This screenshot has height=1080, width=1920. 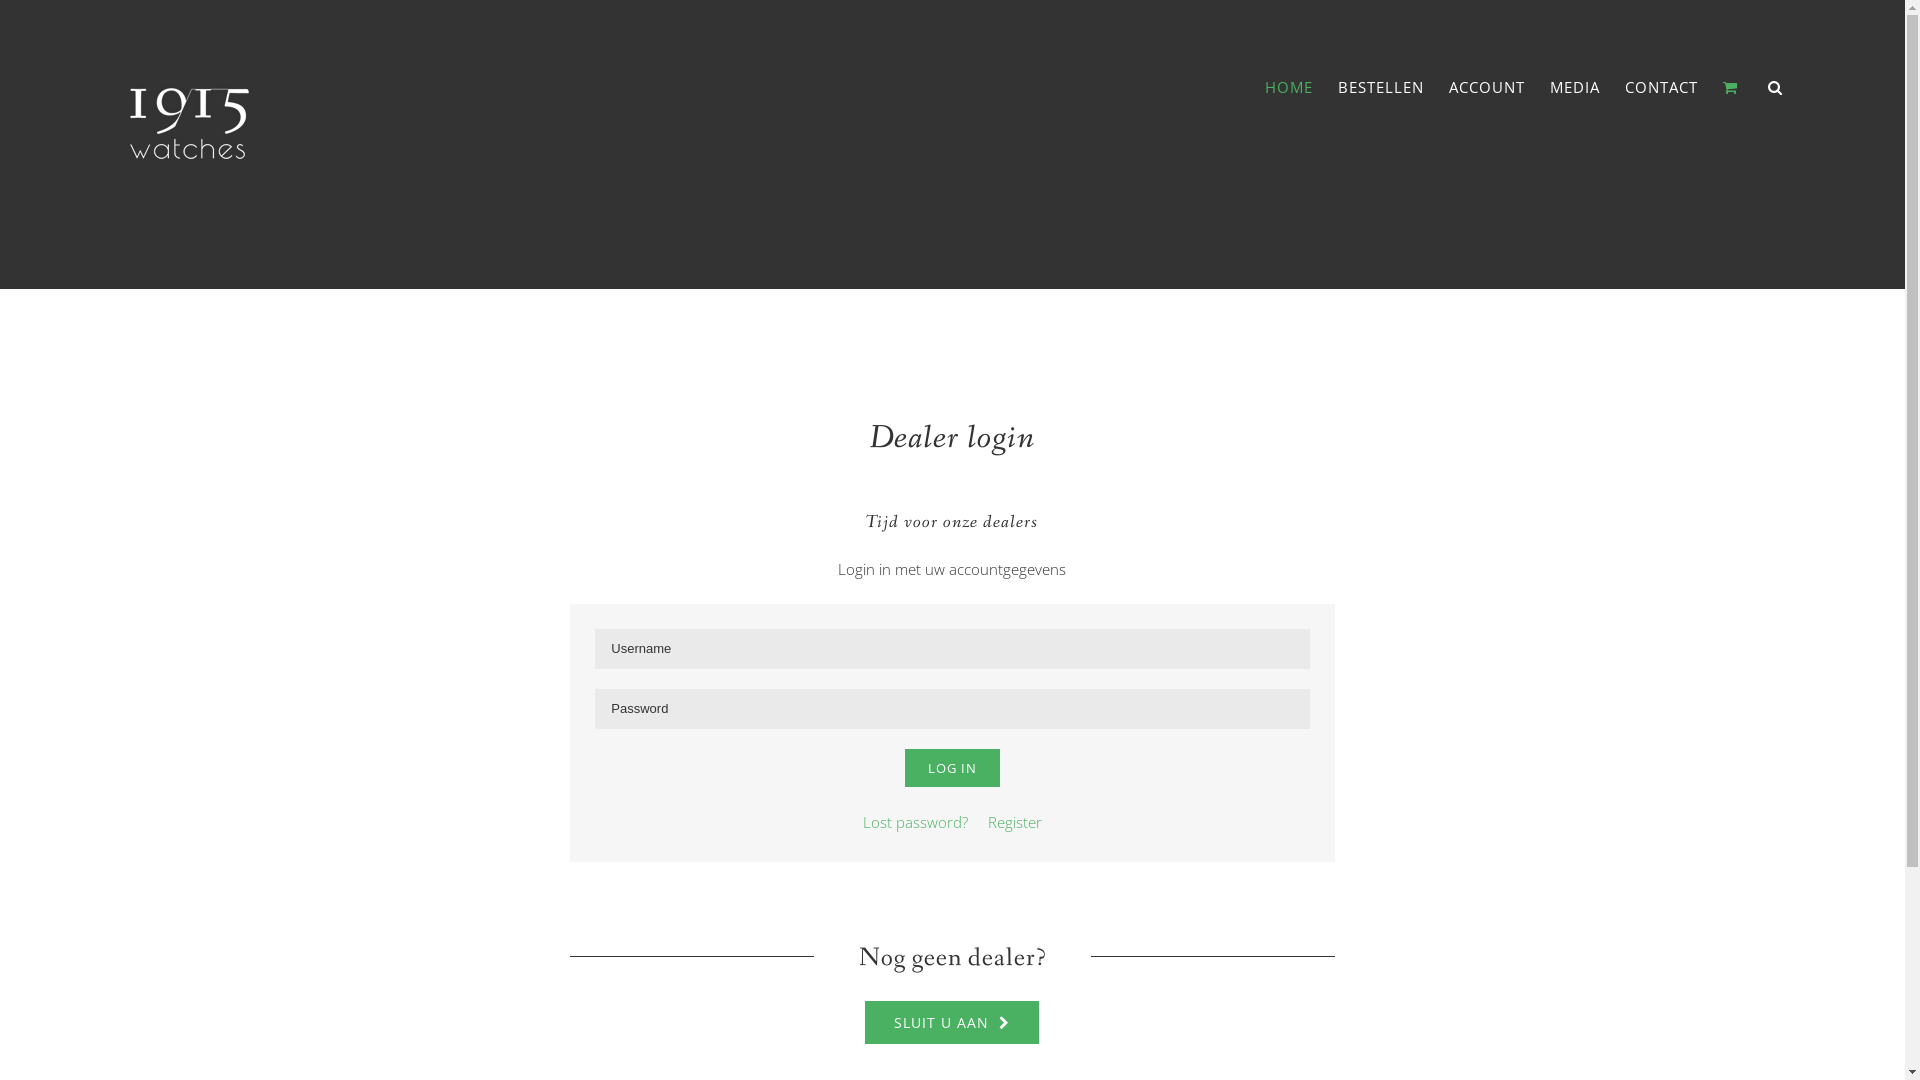 What do you see at coordinates (952, 768) in the screenshot?
I see `LOG IN` at bounding box center [952, 768].